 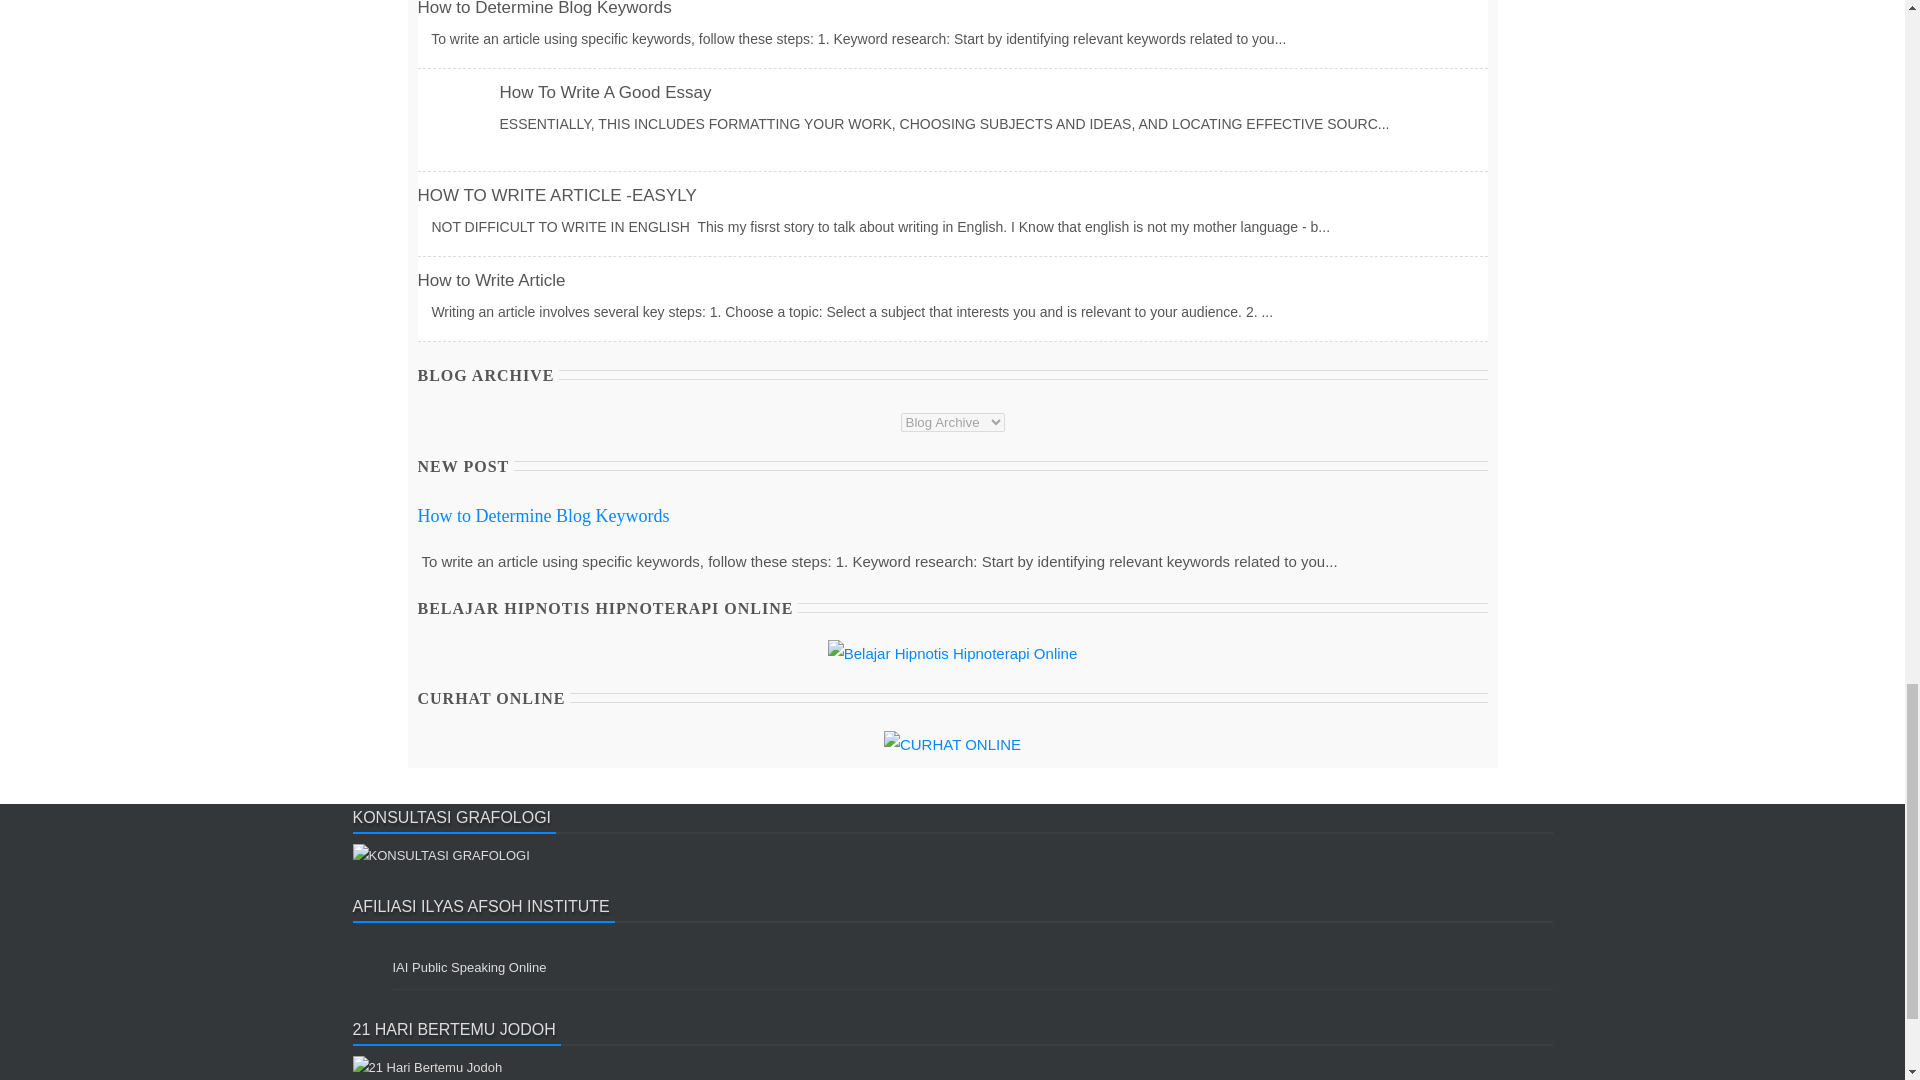 I want to click on How to Determine Blog Keywords, so click(x=544, y=516).